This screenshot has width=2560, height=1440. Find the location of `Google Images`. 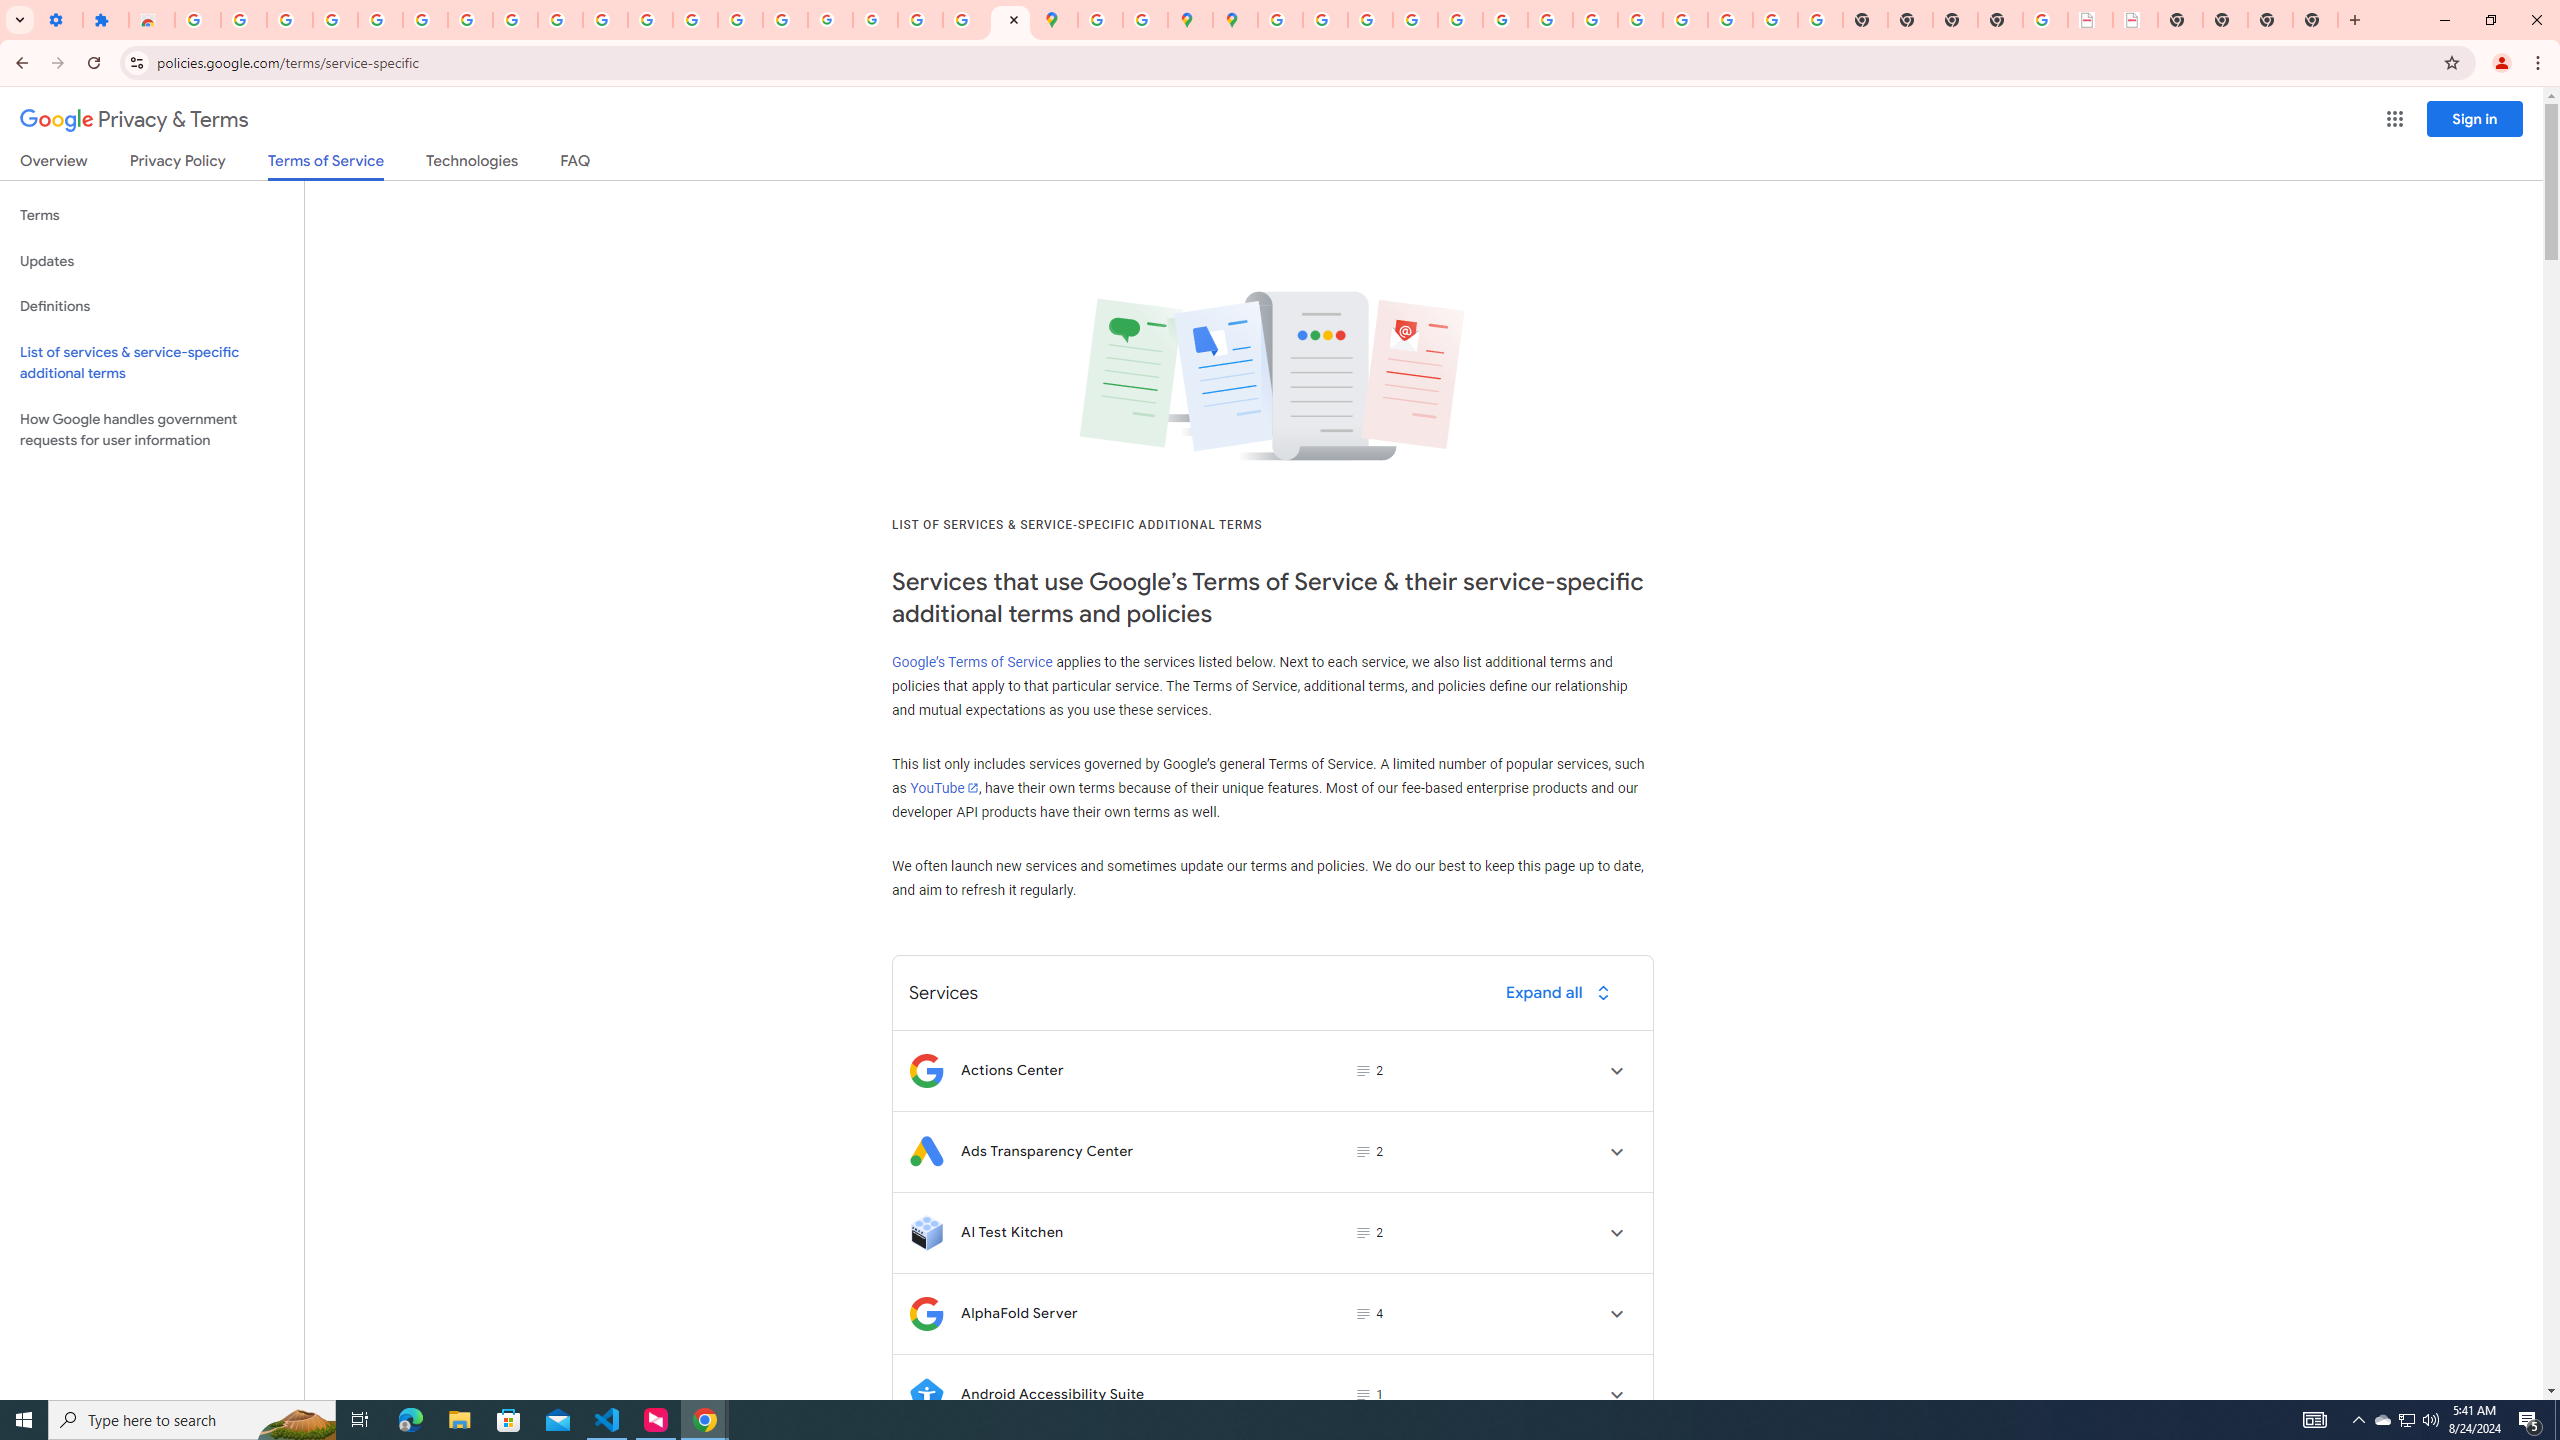

Google Images is located at coordinates (1820, 20).